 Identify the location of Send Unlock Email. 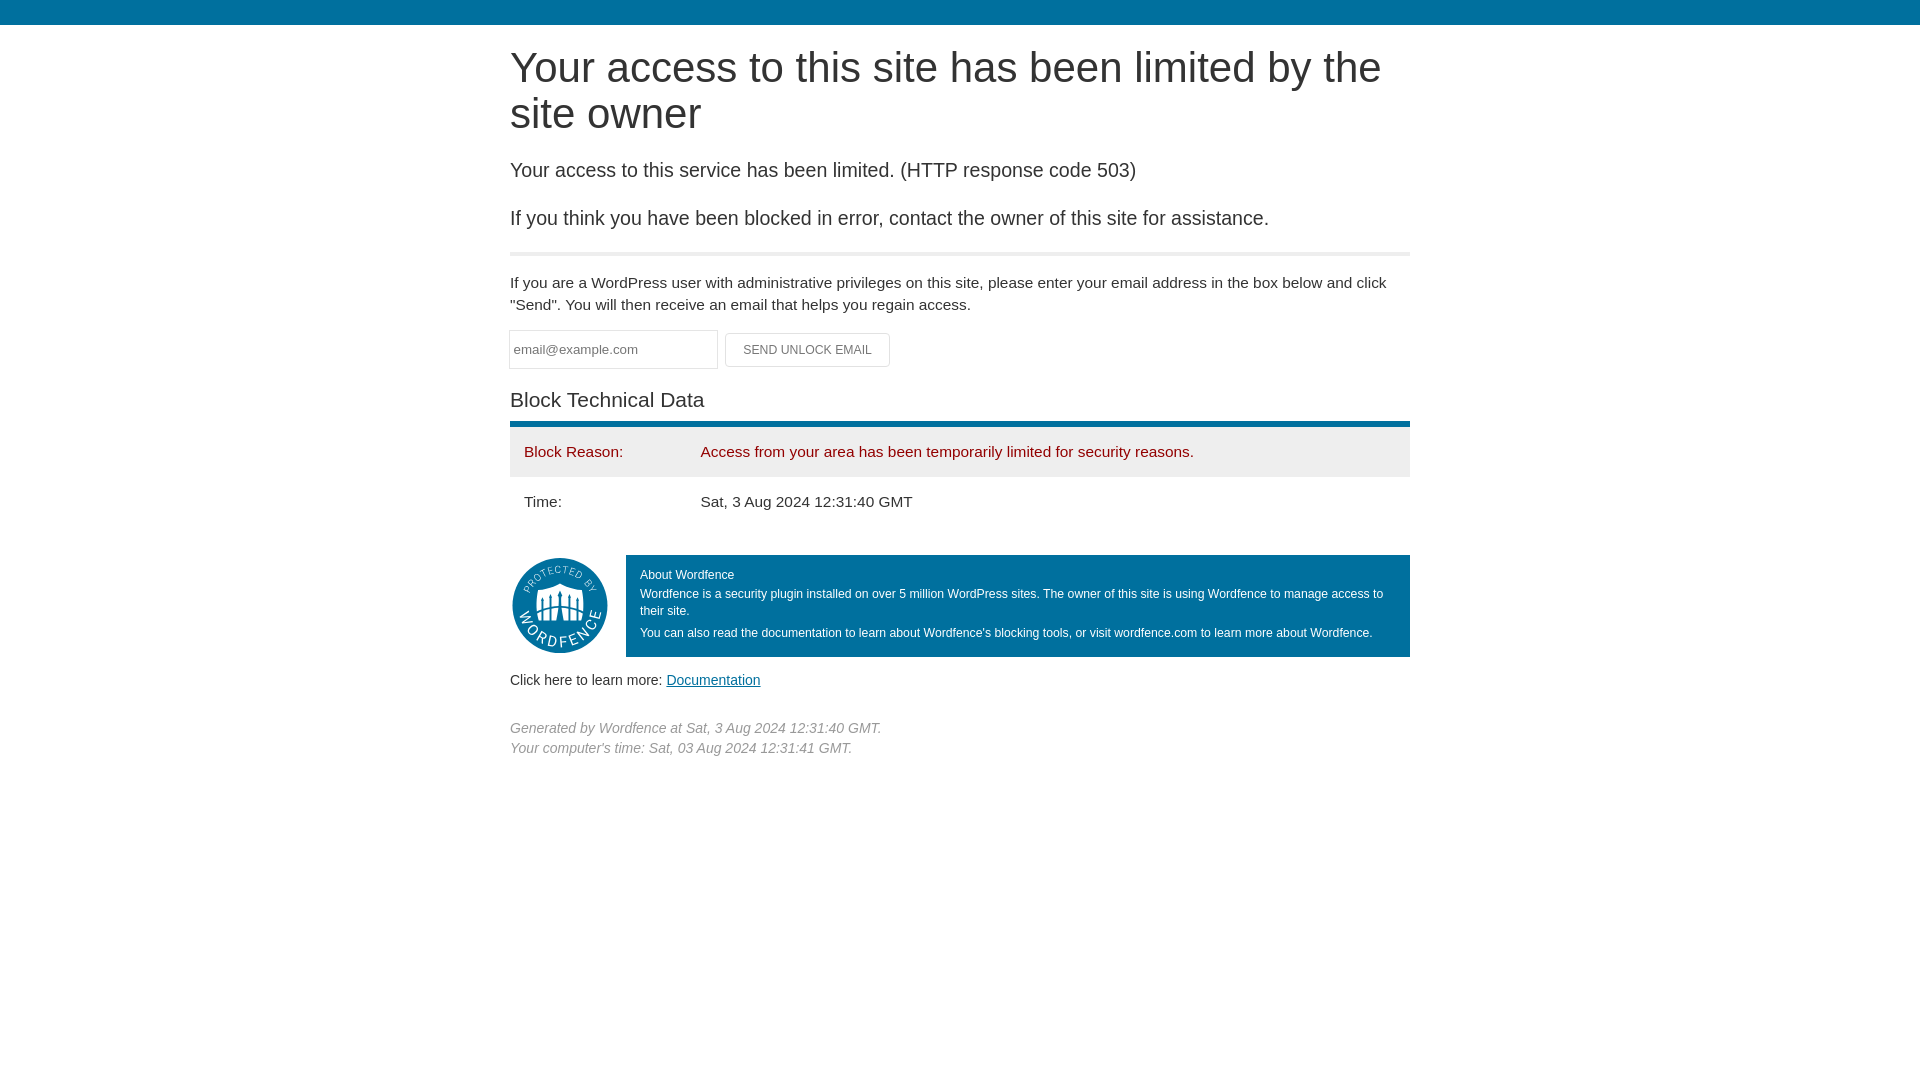
(808, 350).